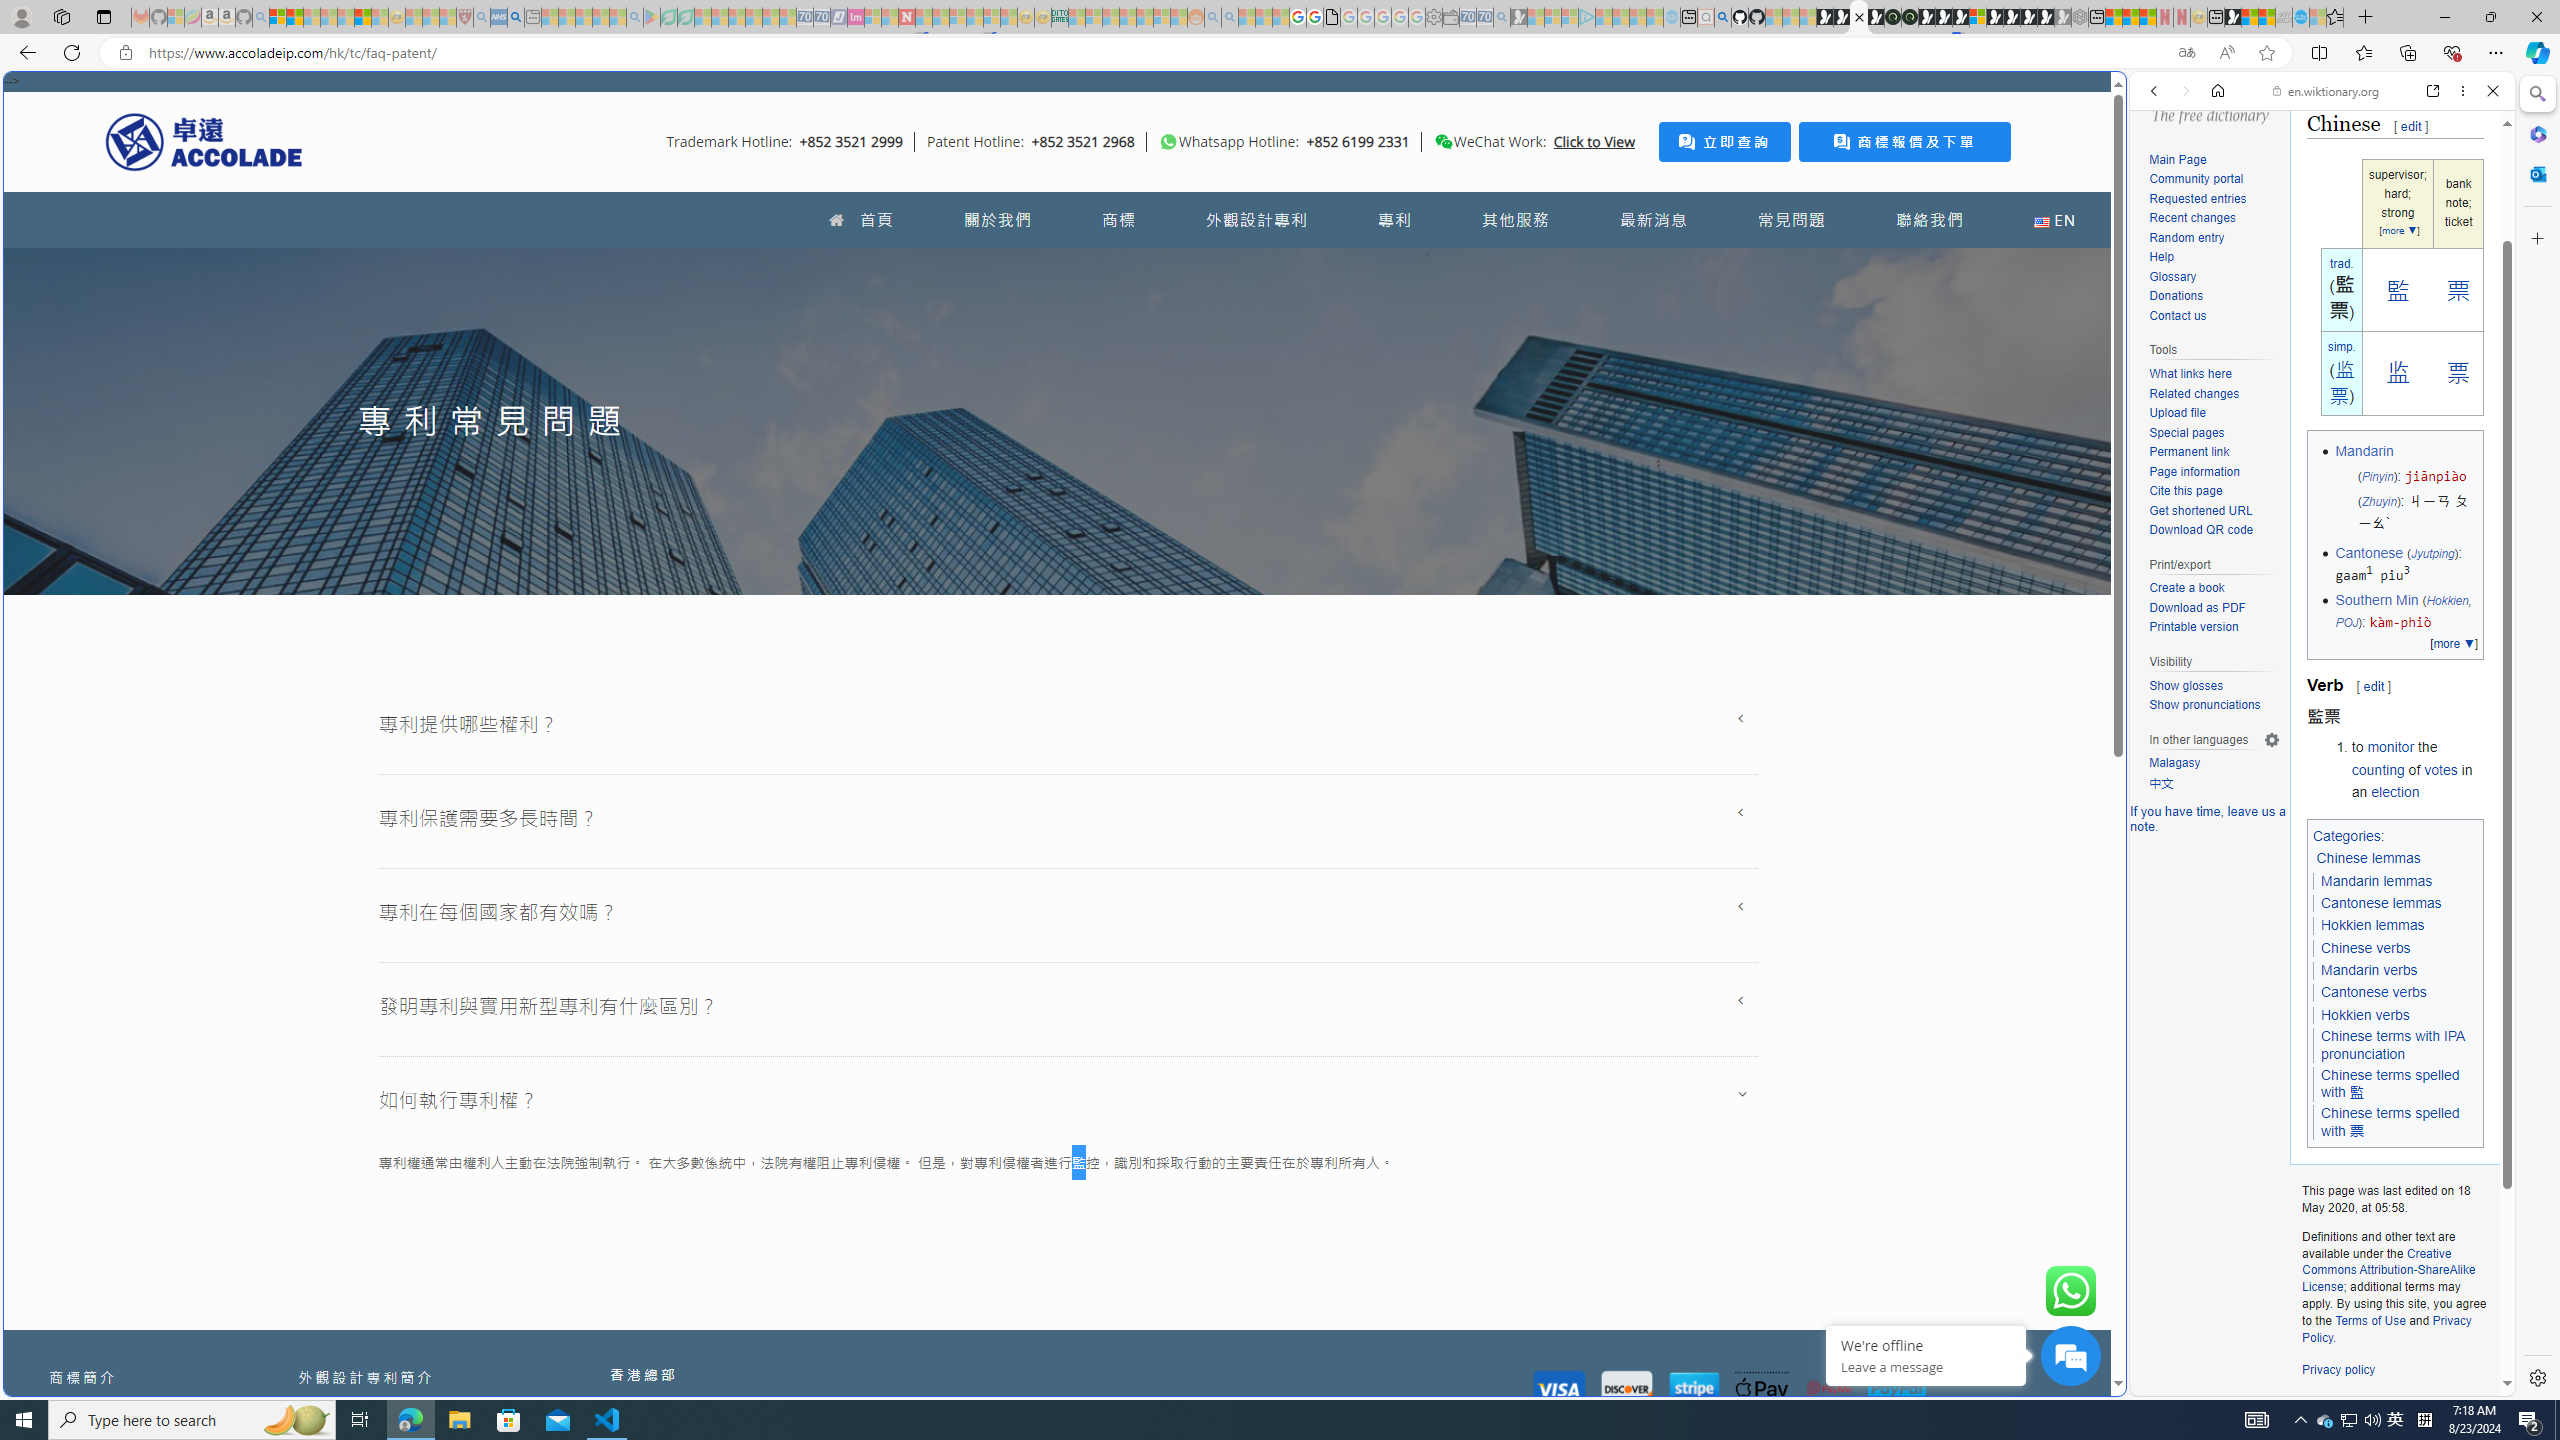 The image size is (2560, 1440). Describe the element at coordinates (2214, 608) in the screenshot. I see `Download as PDF` at that location.